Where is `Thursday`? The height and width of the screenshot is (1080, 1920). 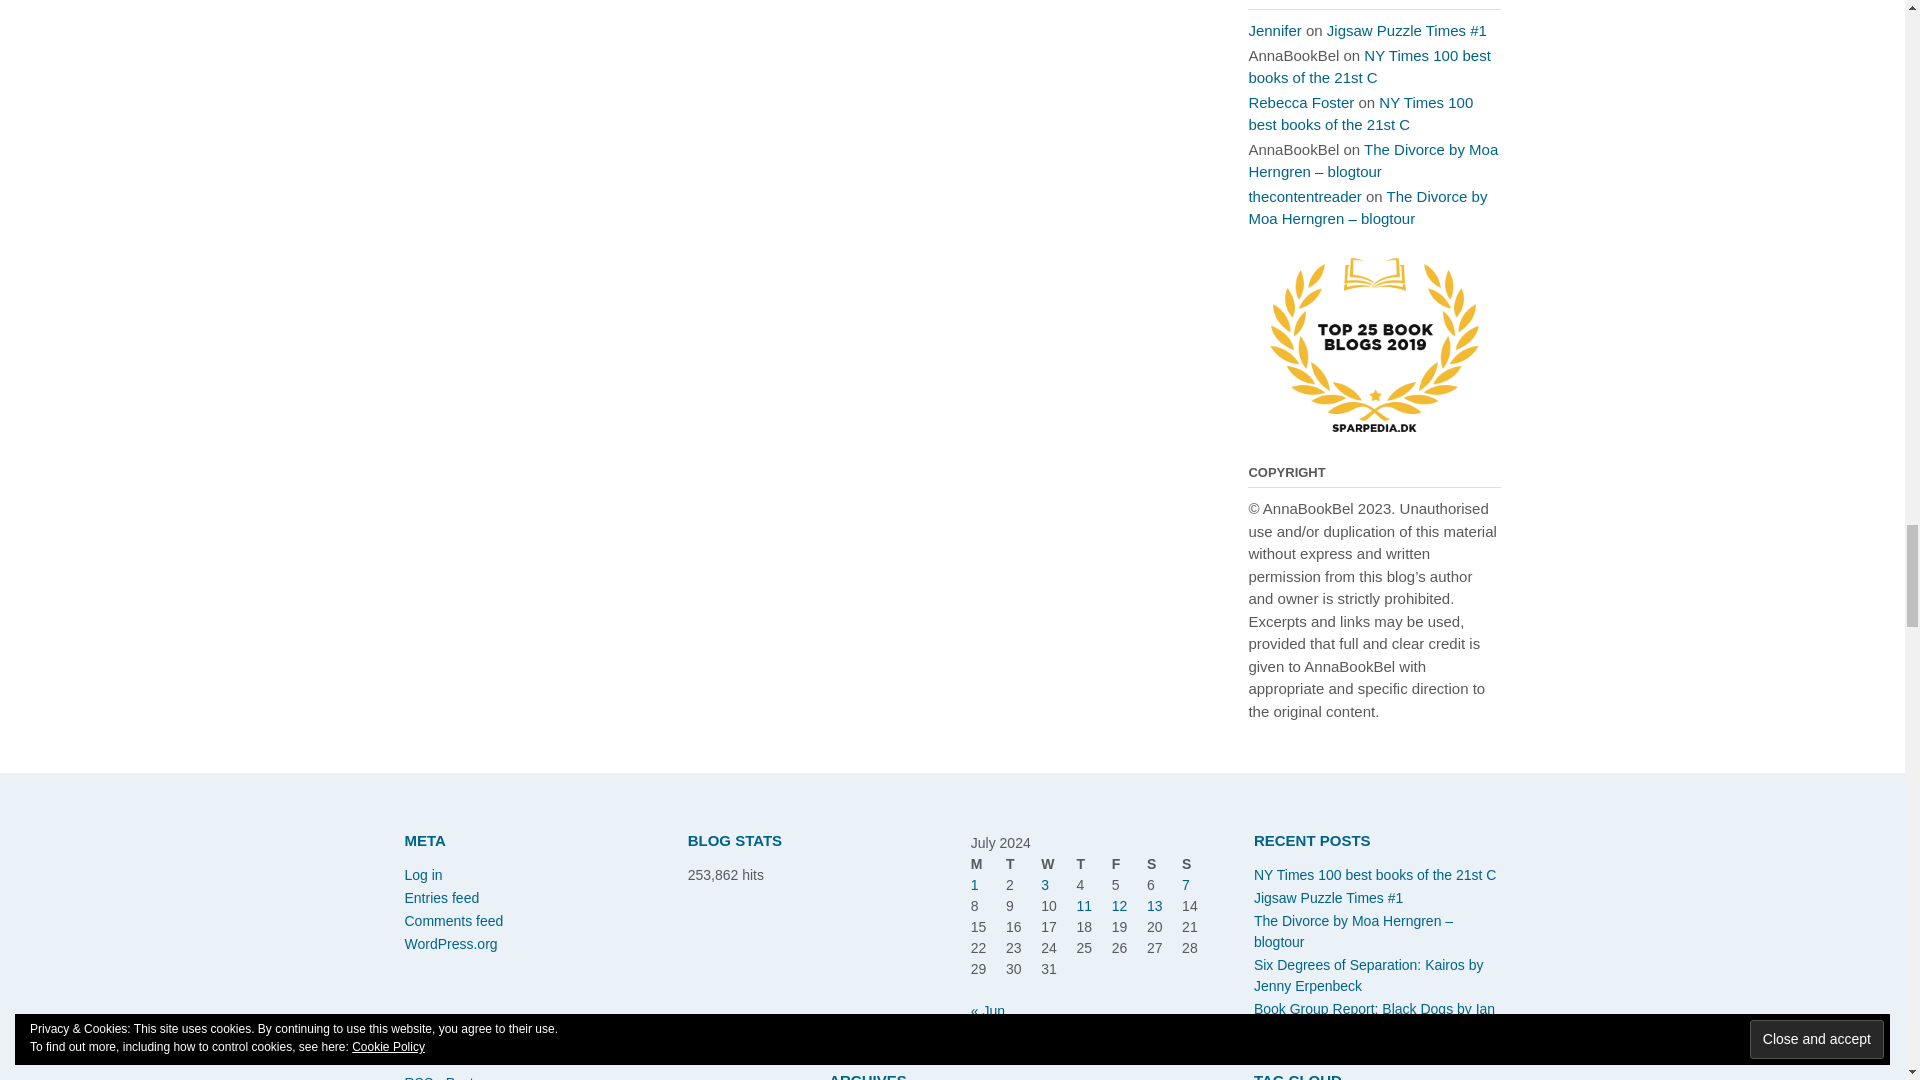 Thursday is located at coordinates (1093, 864).